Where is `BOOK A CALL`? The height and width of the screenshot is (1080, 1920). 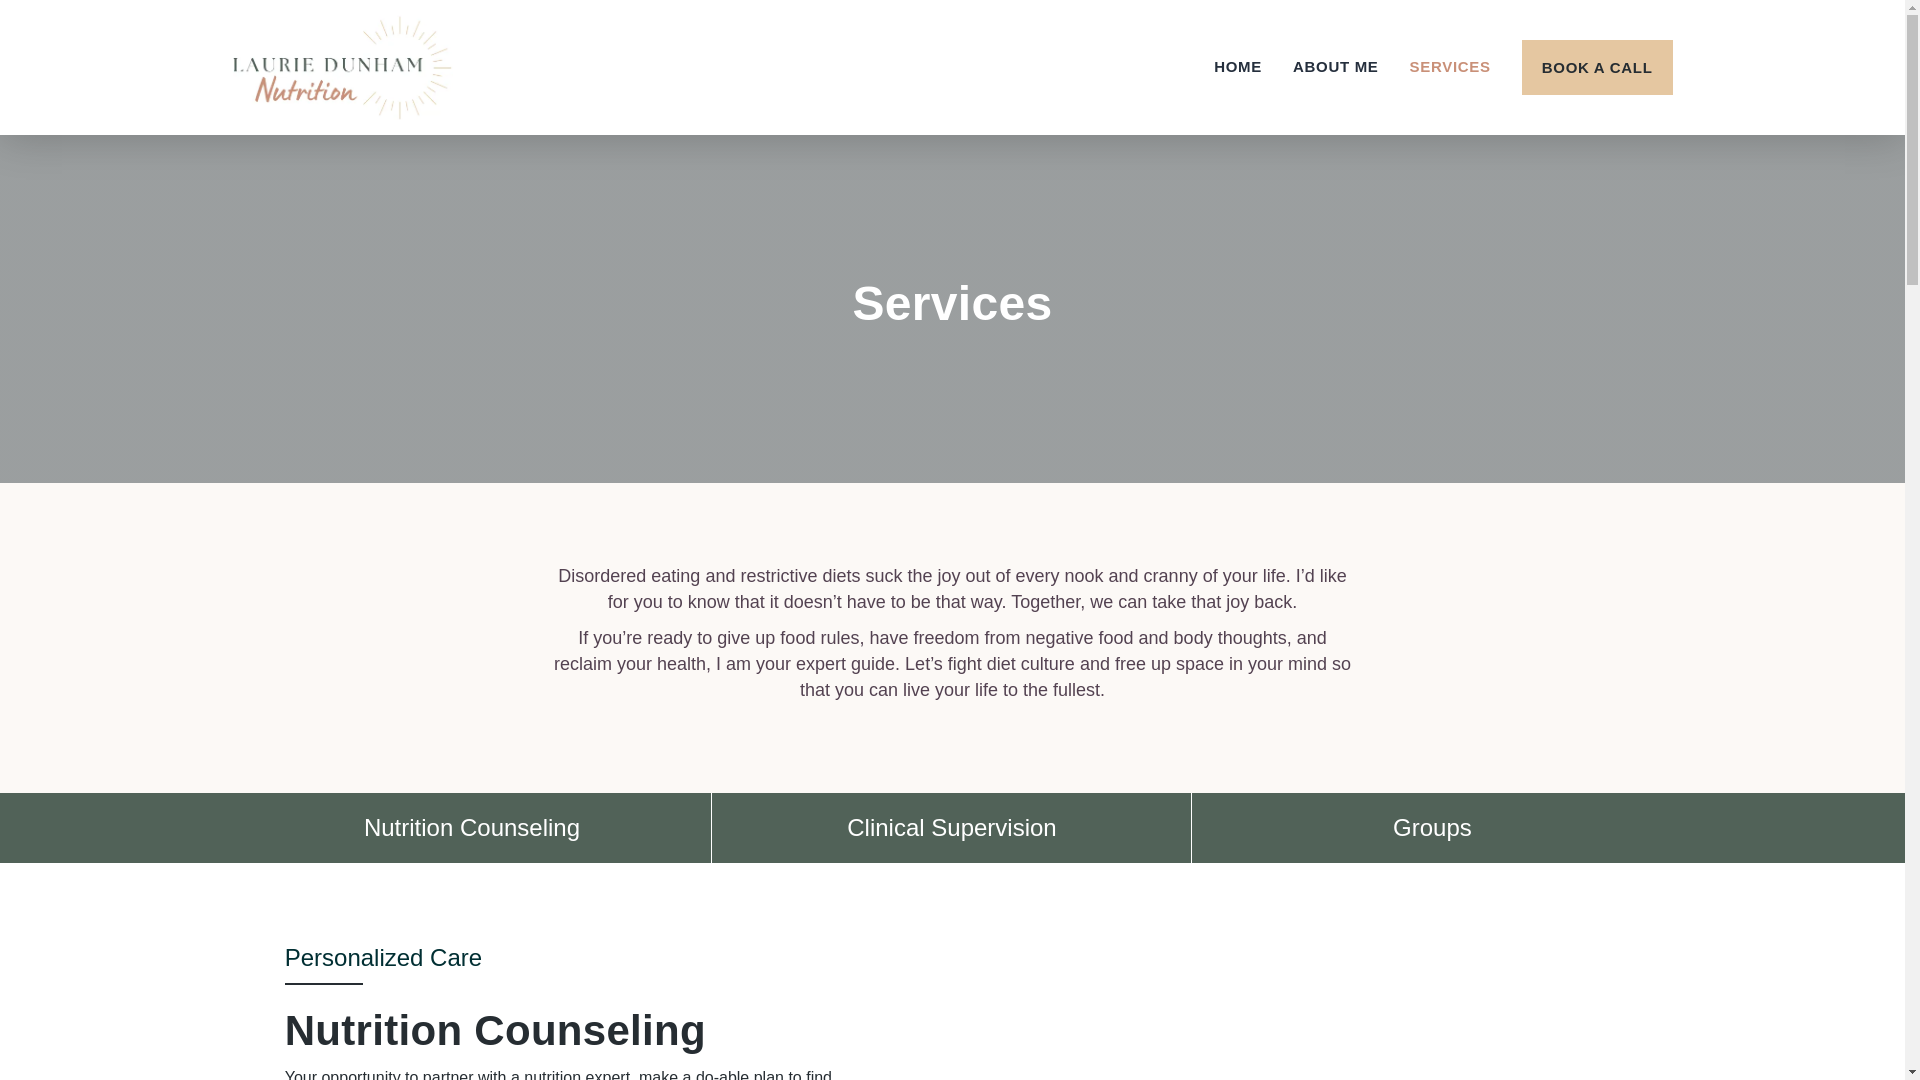 BOOK A CALL is located at coordinates (1597, 68).